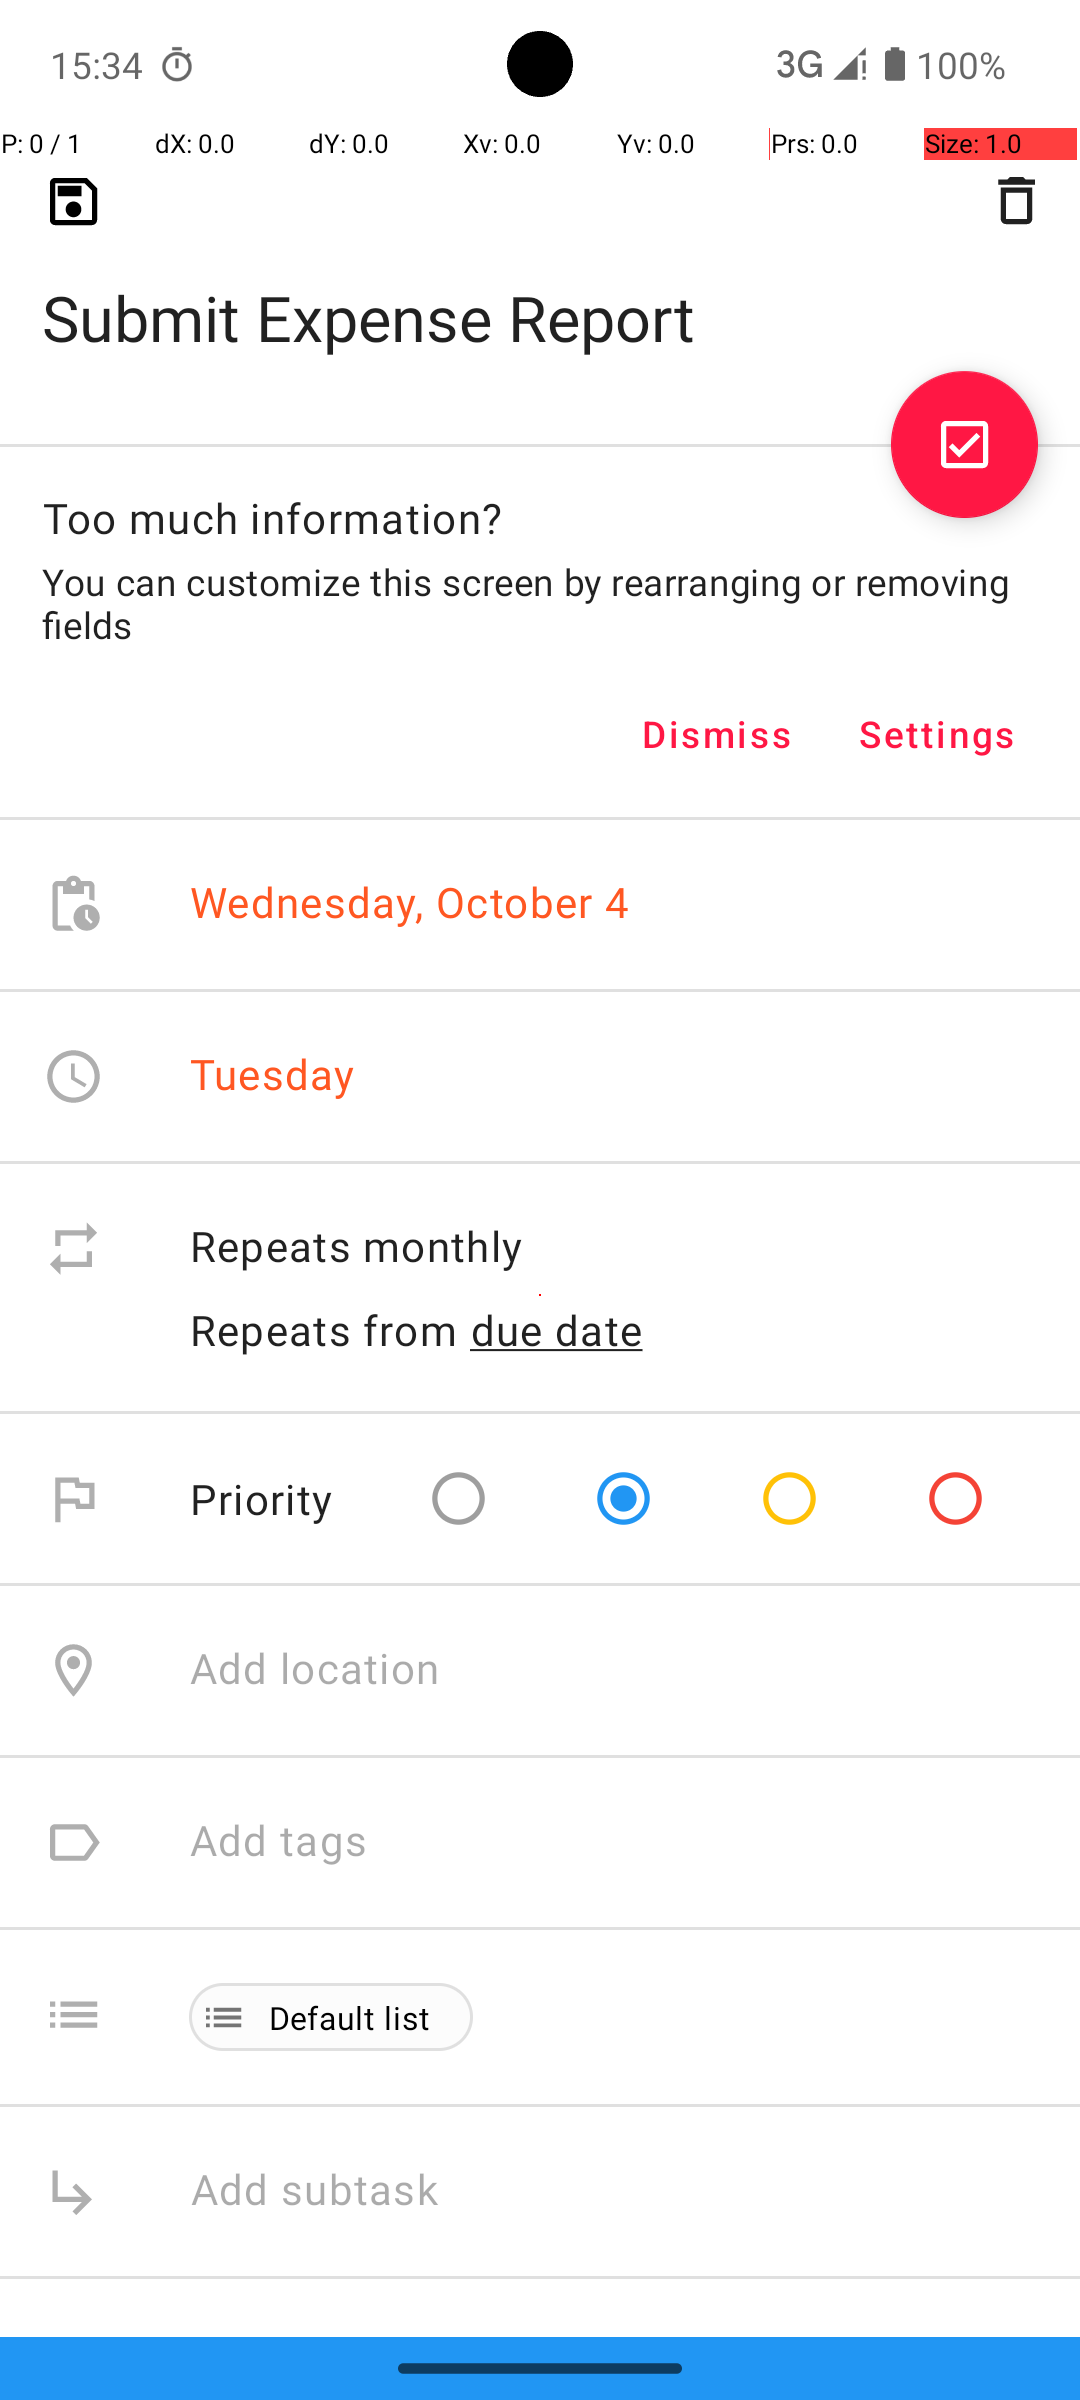 Image resolution: width=1080 pixels, height=2400 pixels. What do you see at coordinates (324, 1330) in the screenshot?
I see `Repeats from` at bounding box center [324, 1330].